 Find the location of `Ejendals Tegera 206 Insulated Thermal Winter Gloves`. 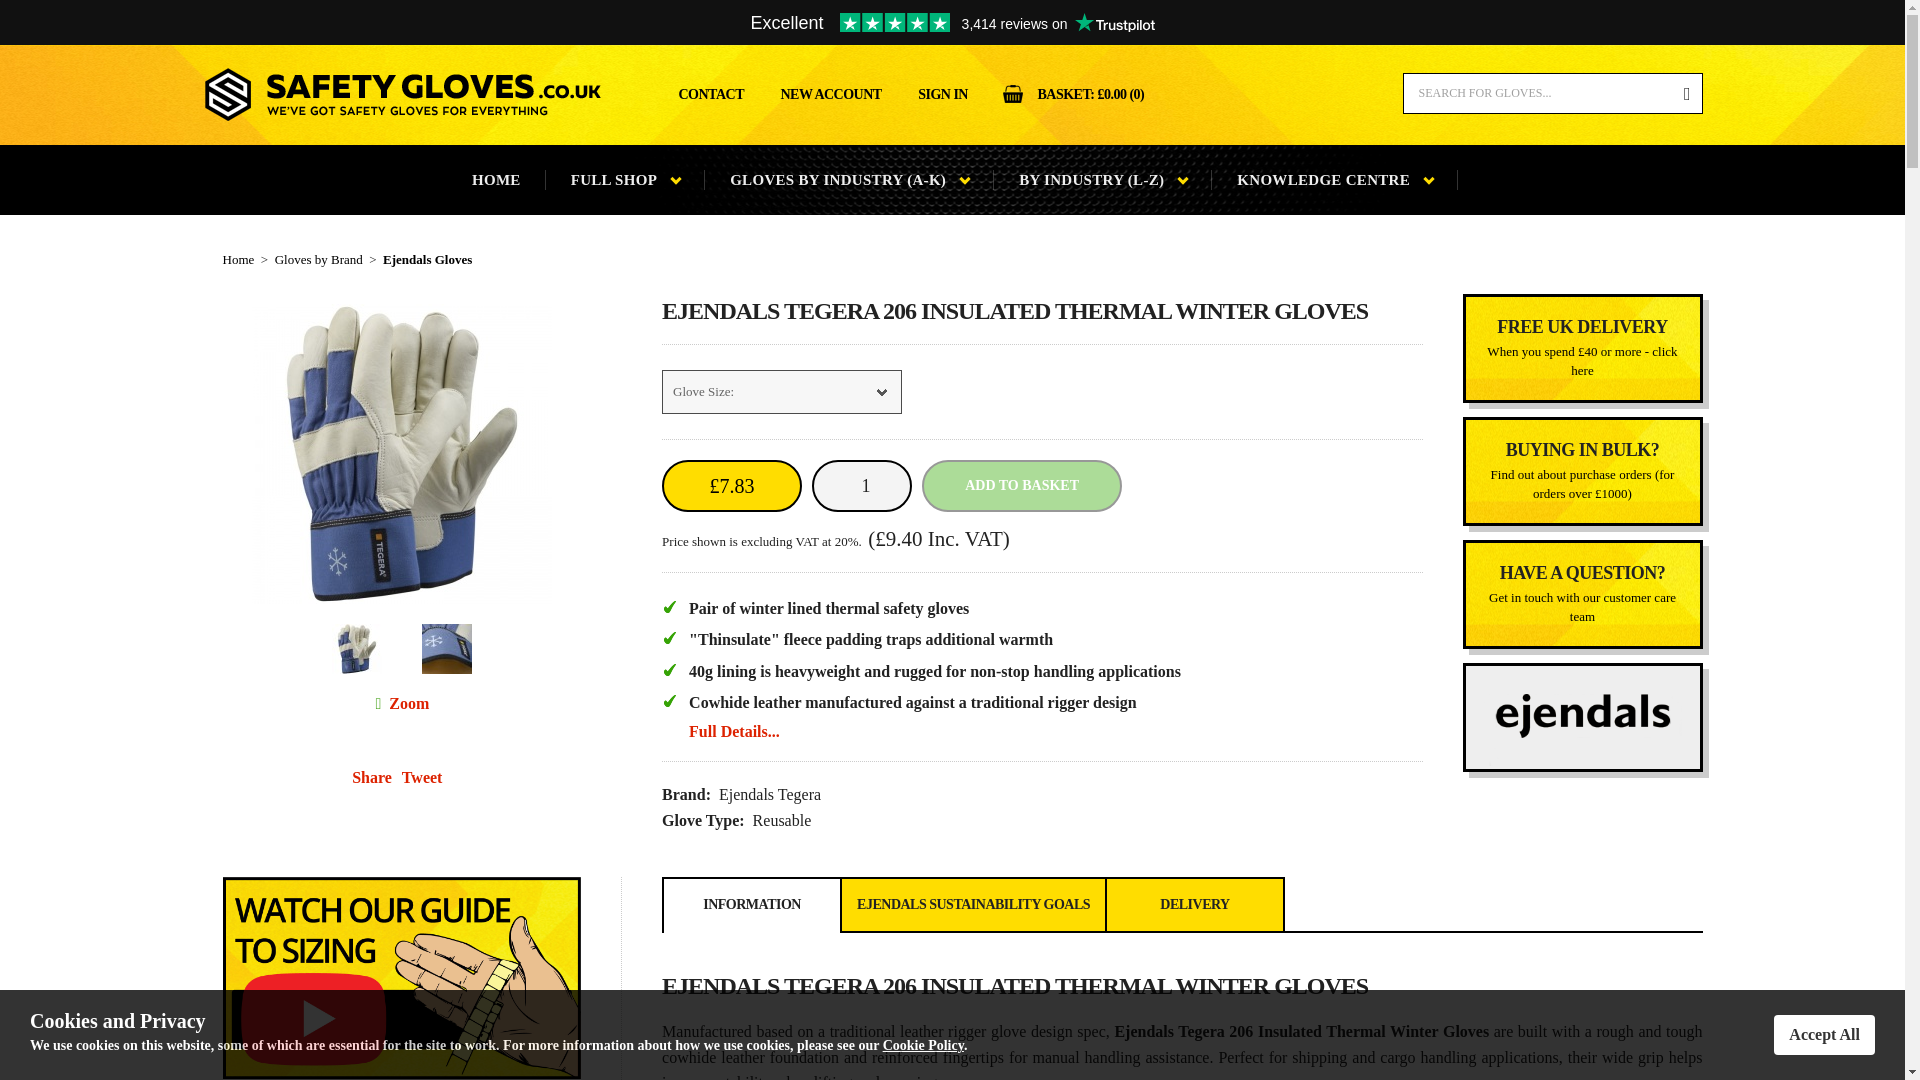

Ejendals Tegera 206 Insulated Thermal Winter Gloves is located at coordinates (408, 703).